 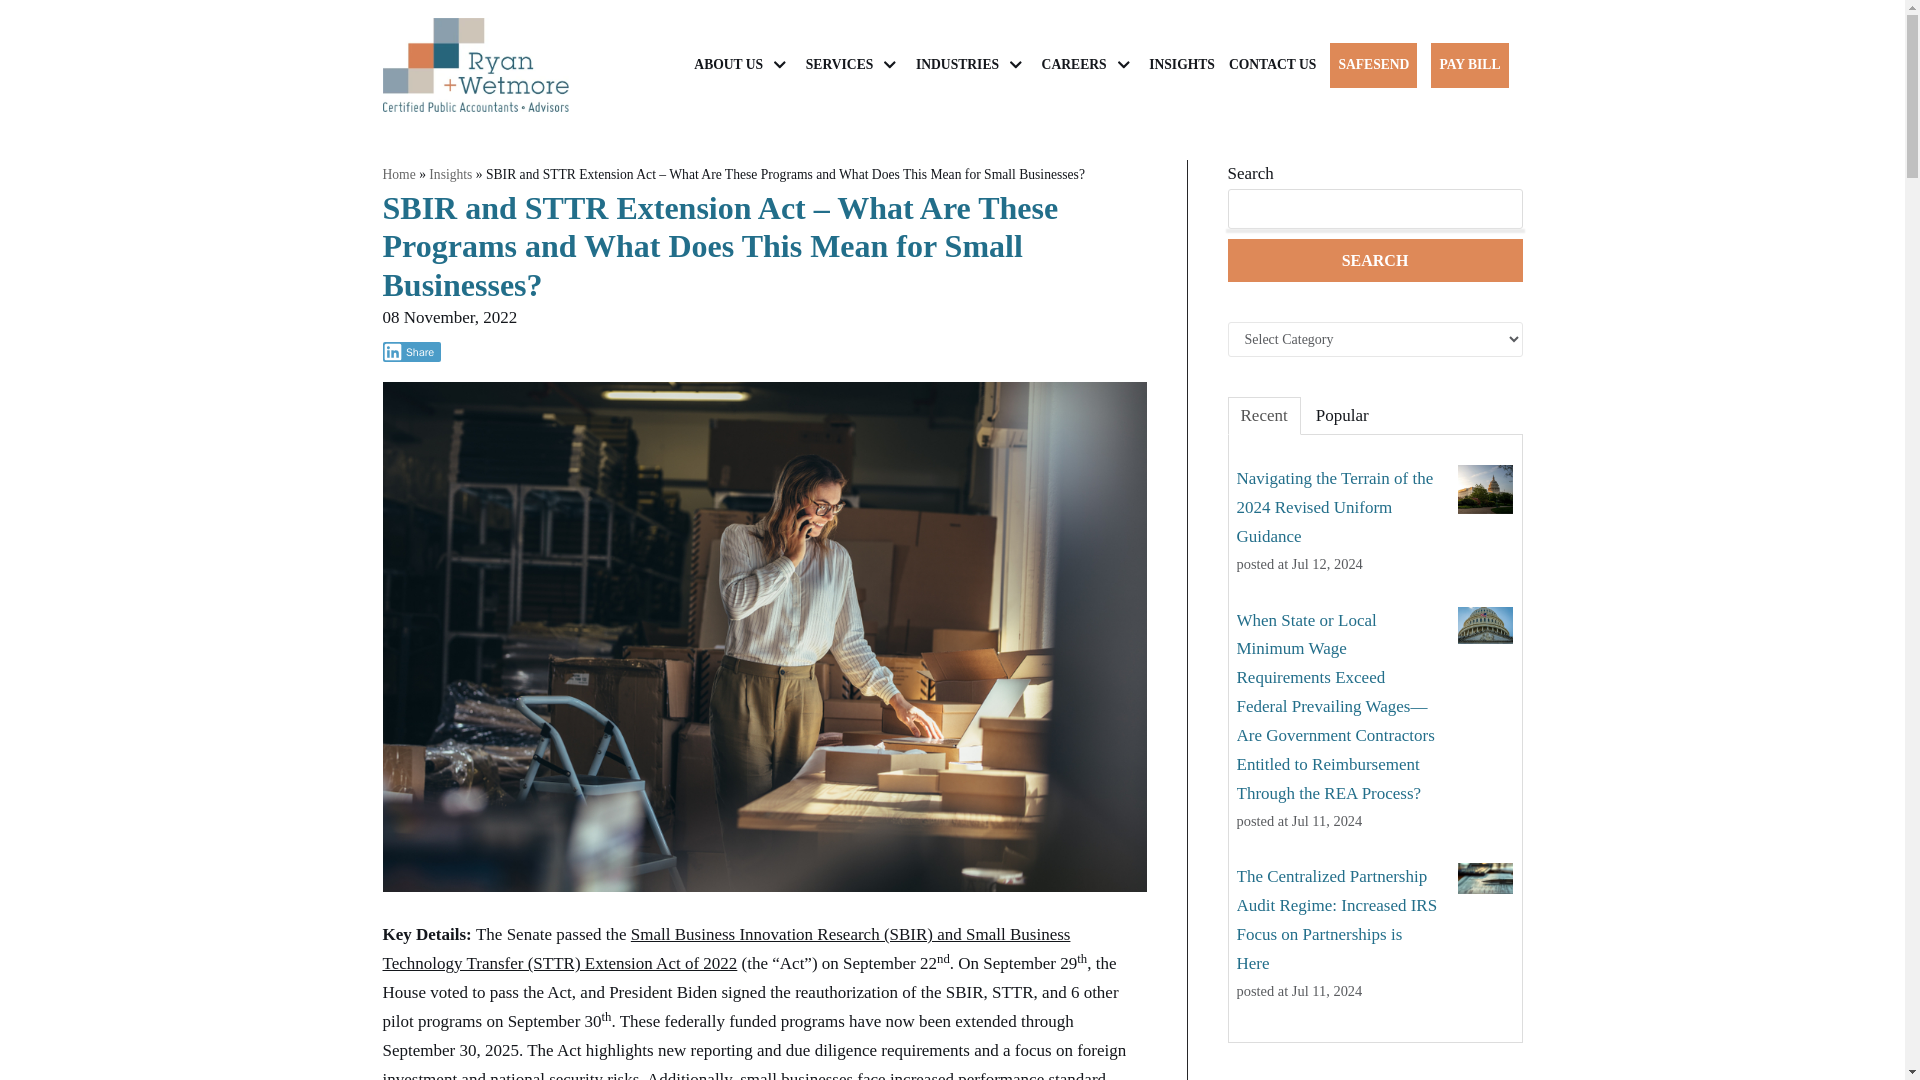 I want to click on SERVICES, so click(x=854, y=64).